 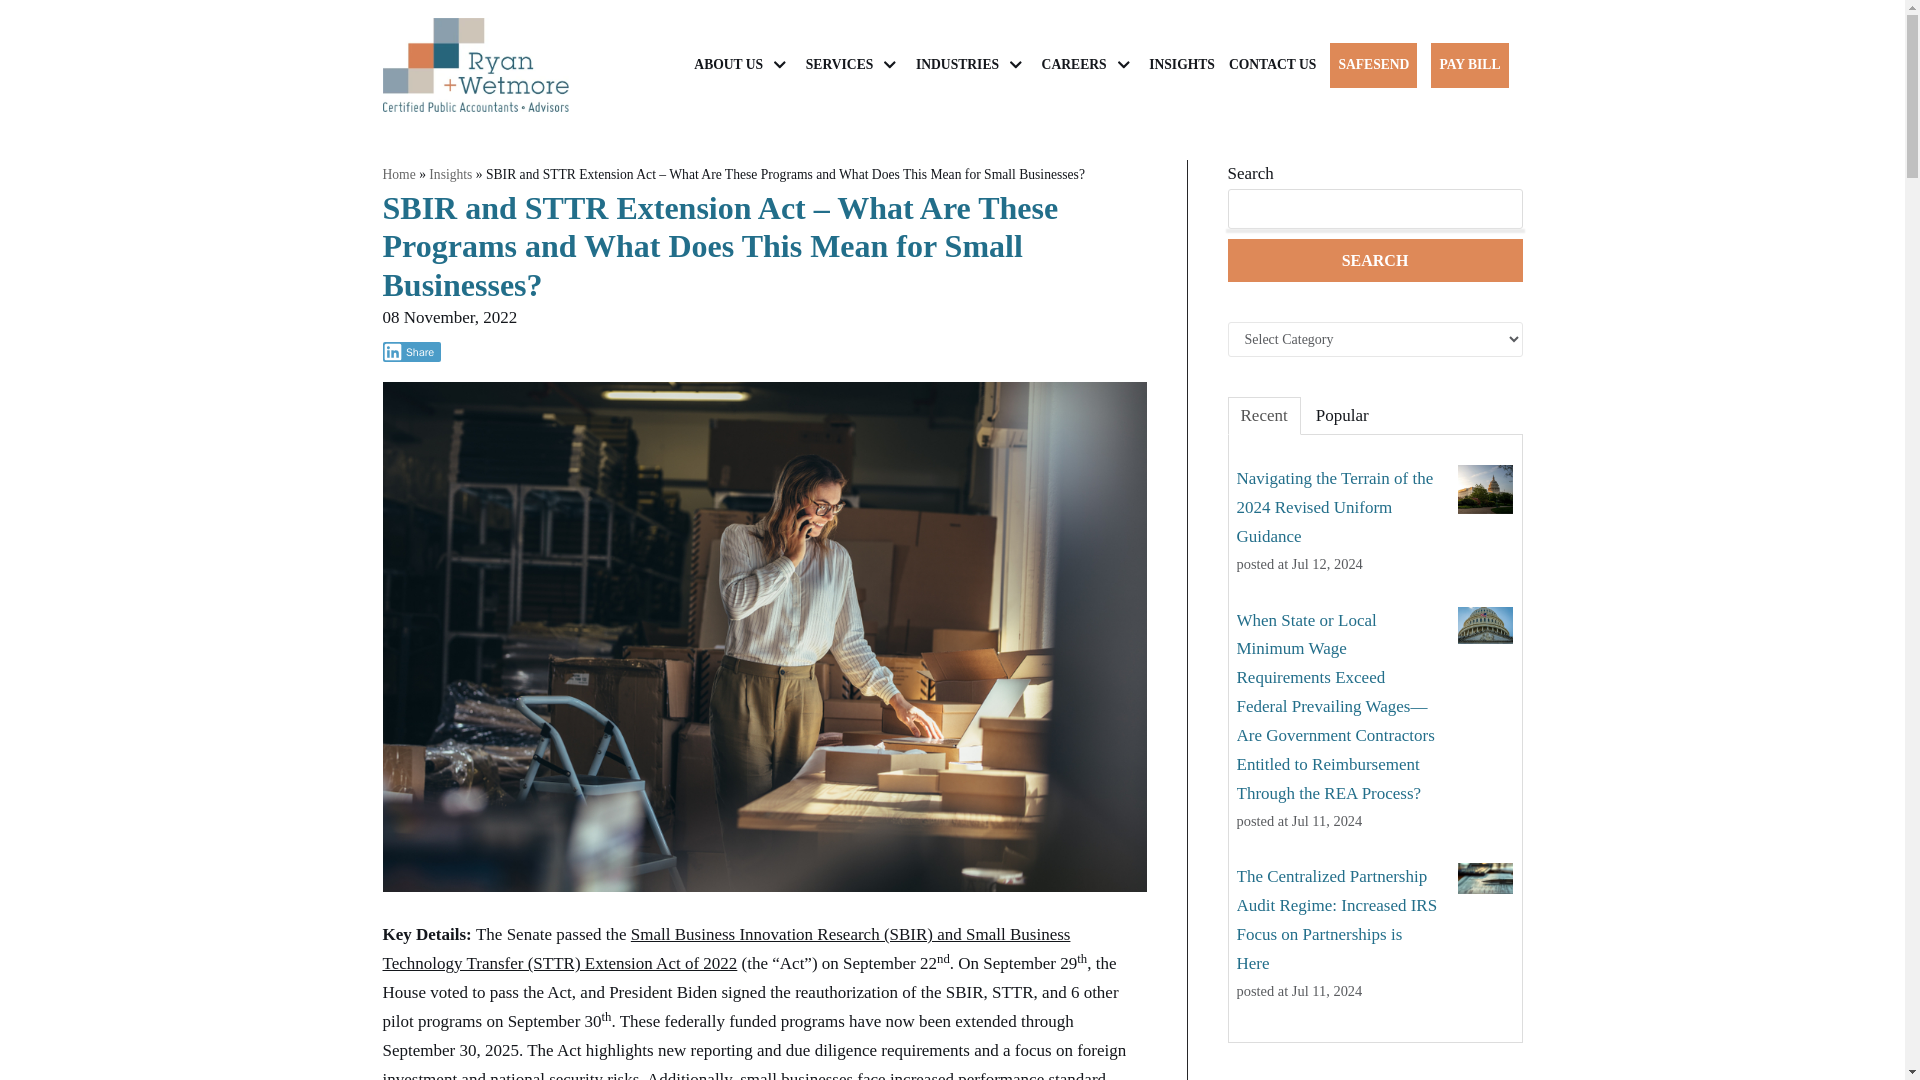 I want to click on SERVICES, so click(x=854, y=64).